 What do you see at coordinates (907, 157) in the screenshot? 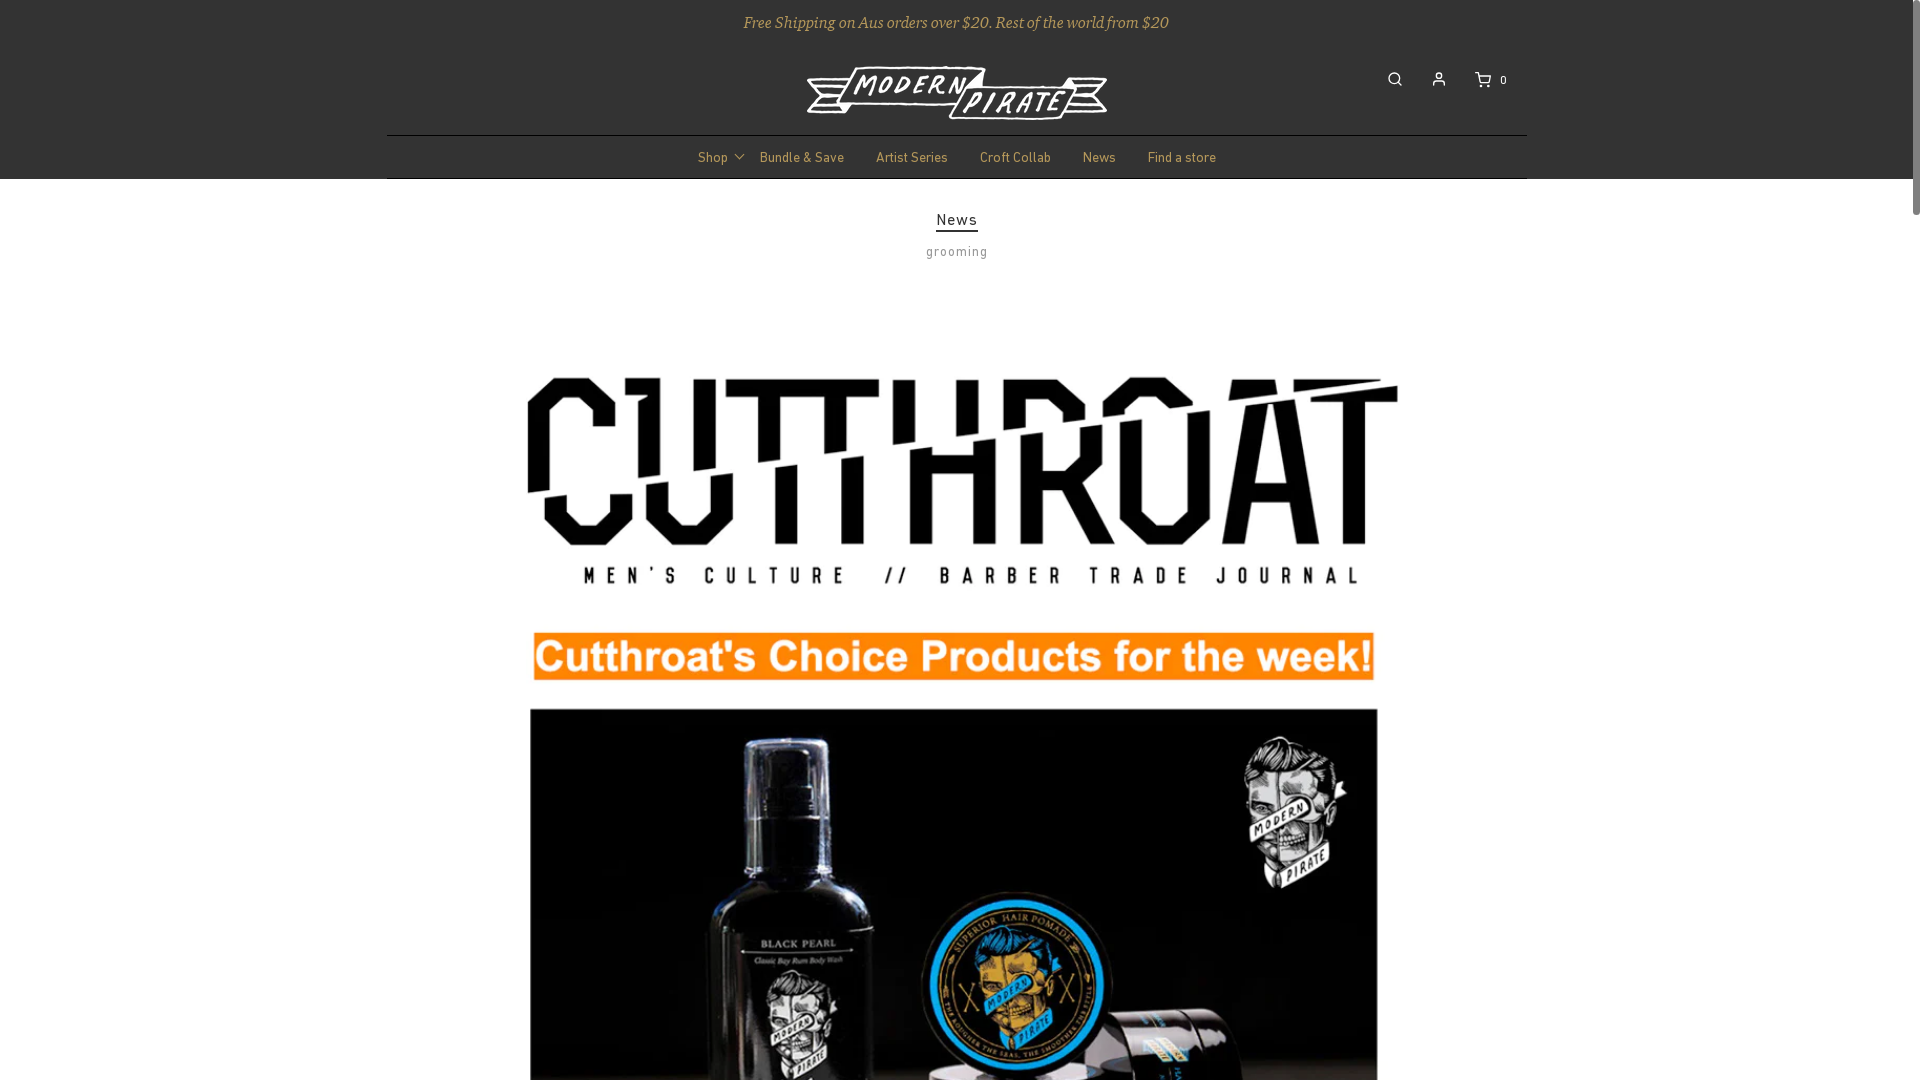
I see `Artist Series` at bounding box center [907, 157].